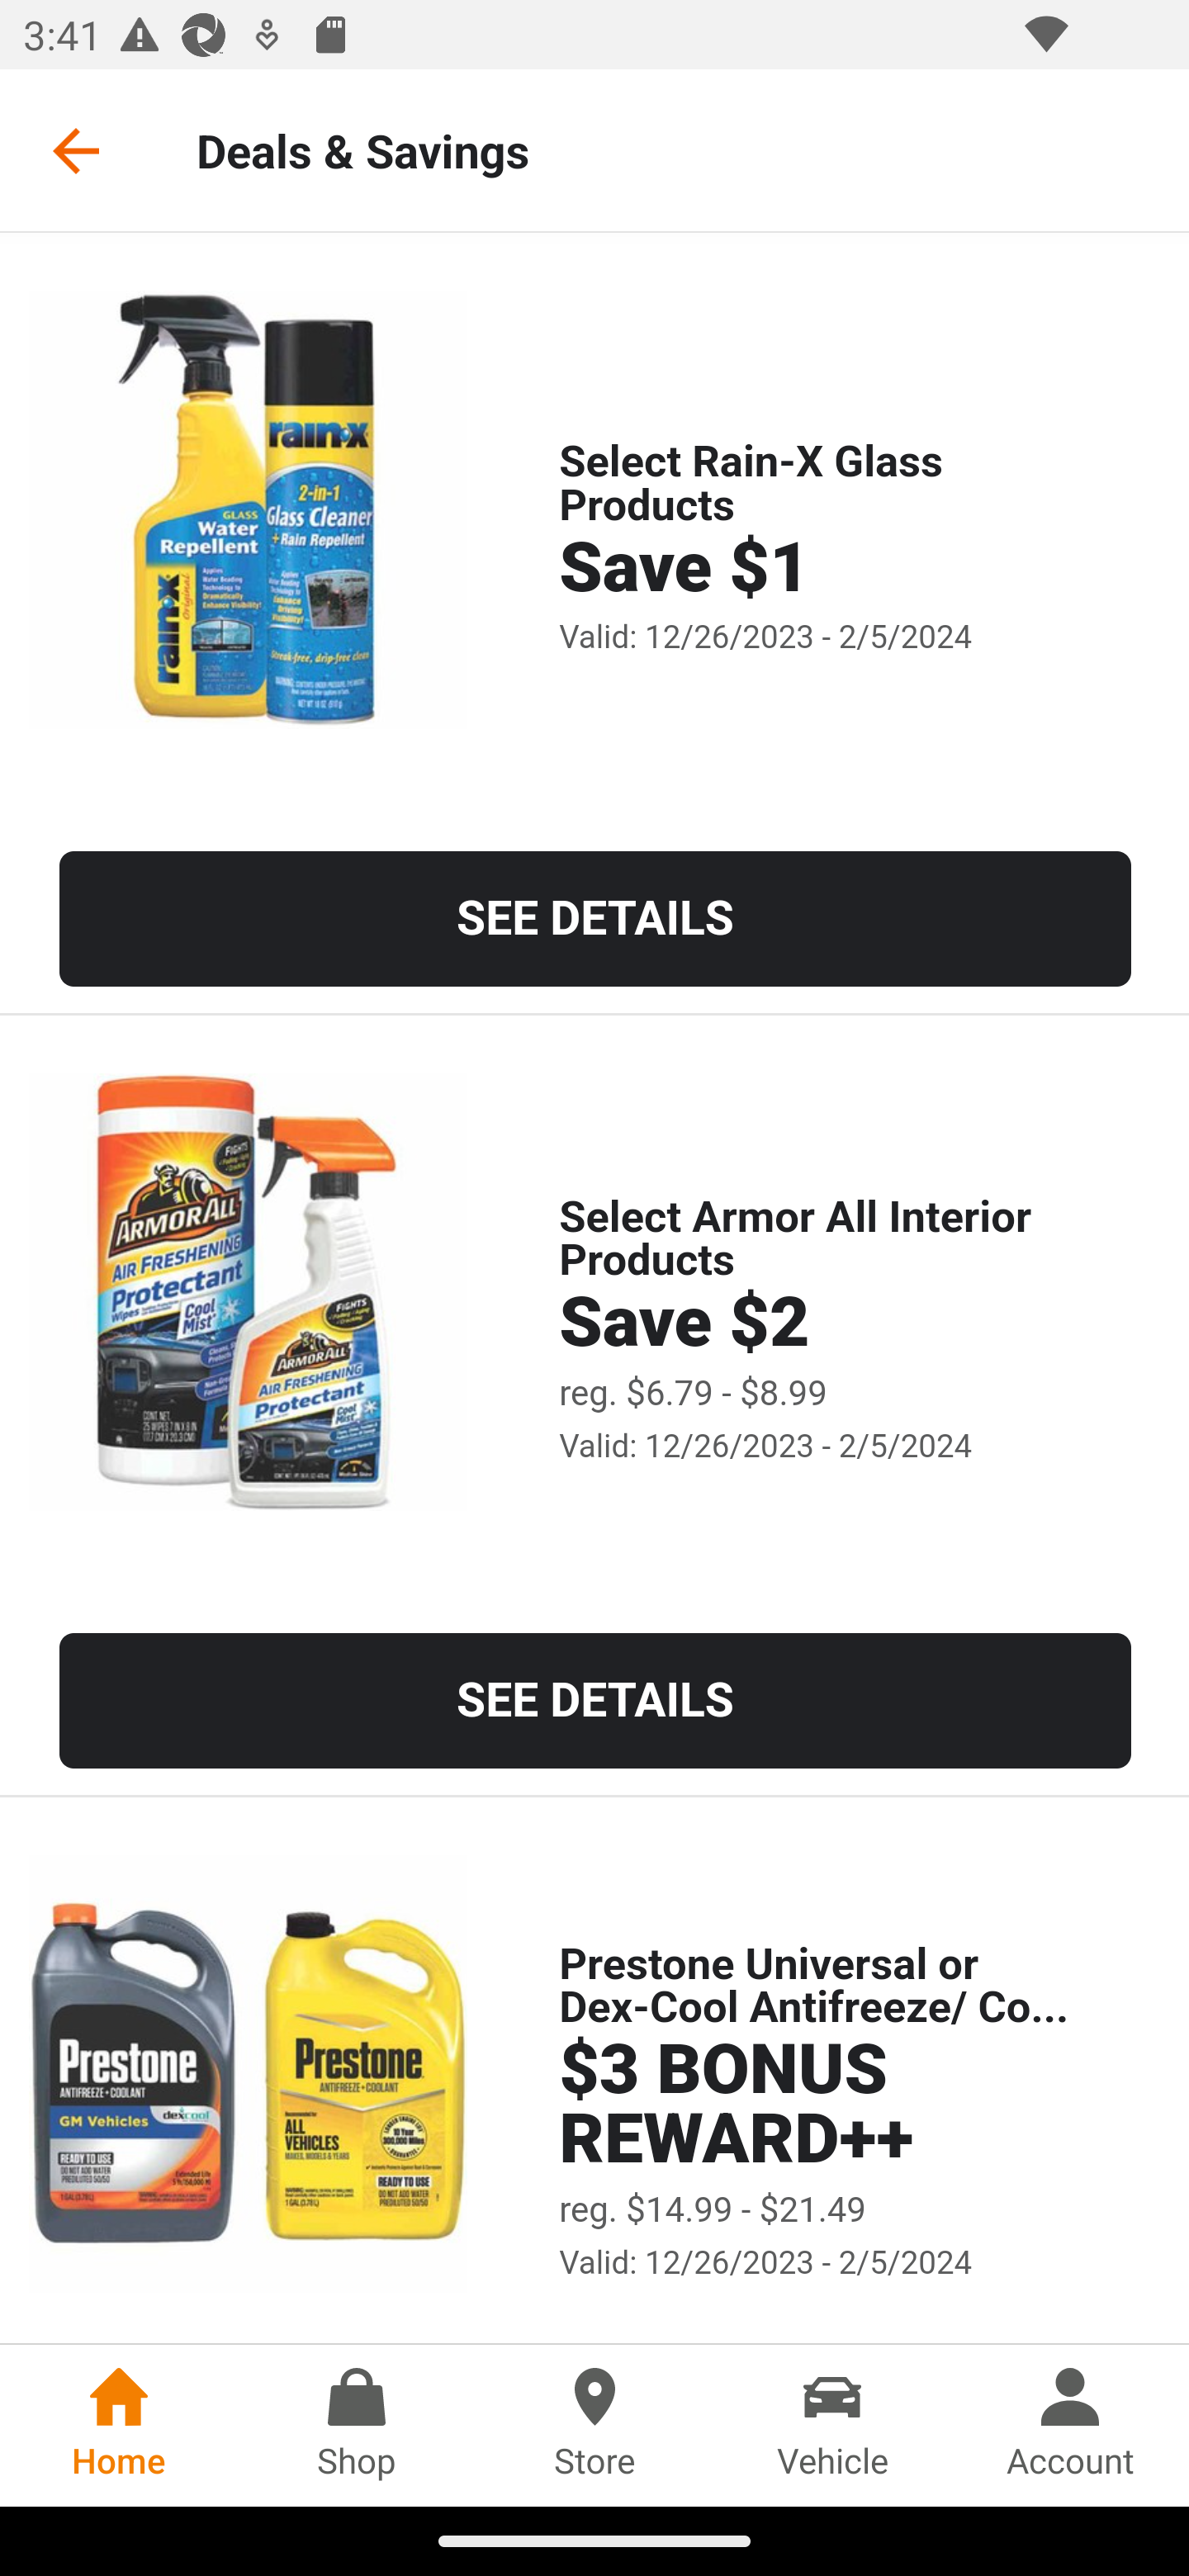  Describe the element at coordinates (357, 2425) in the screenshot. I see `Shop` at that location.